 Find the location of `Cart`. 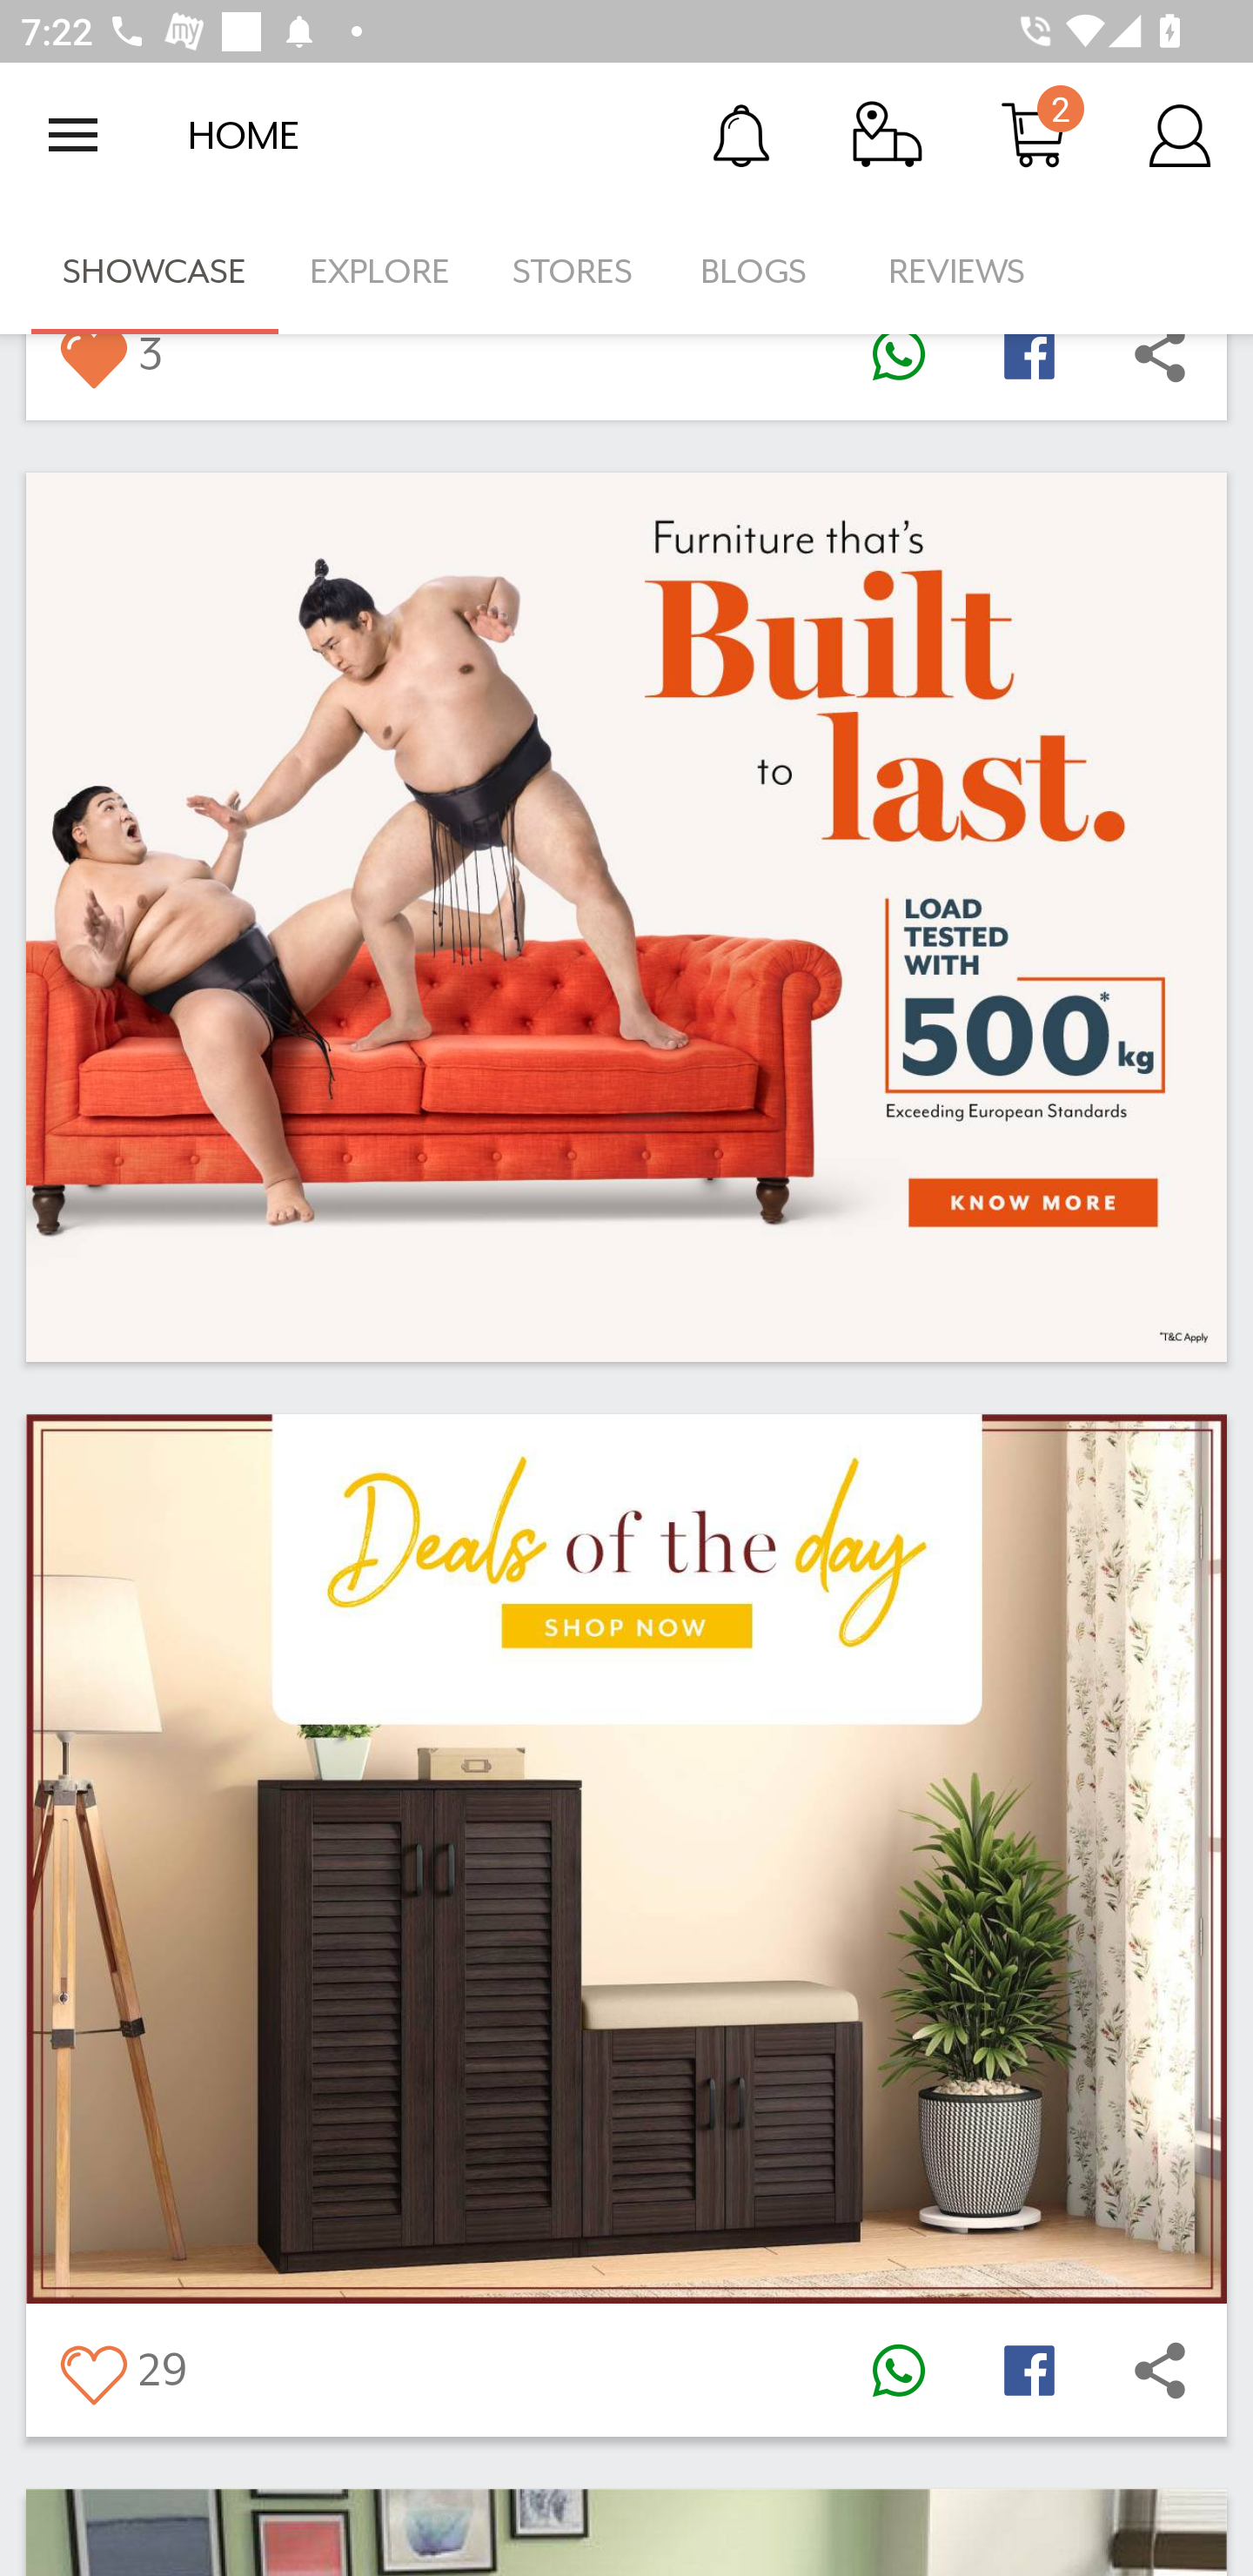

Cart is located at coordinates (1034, 134).